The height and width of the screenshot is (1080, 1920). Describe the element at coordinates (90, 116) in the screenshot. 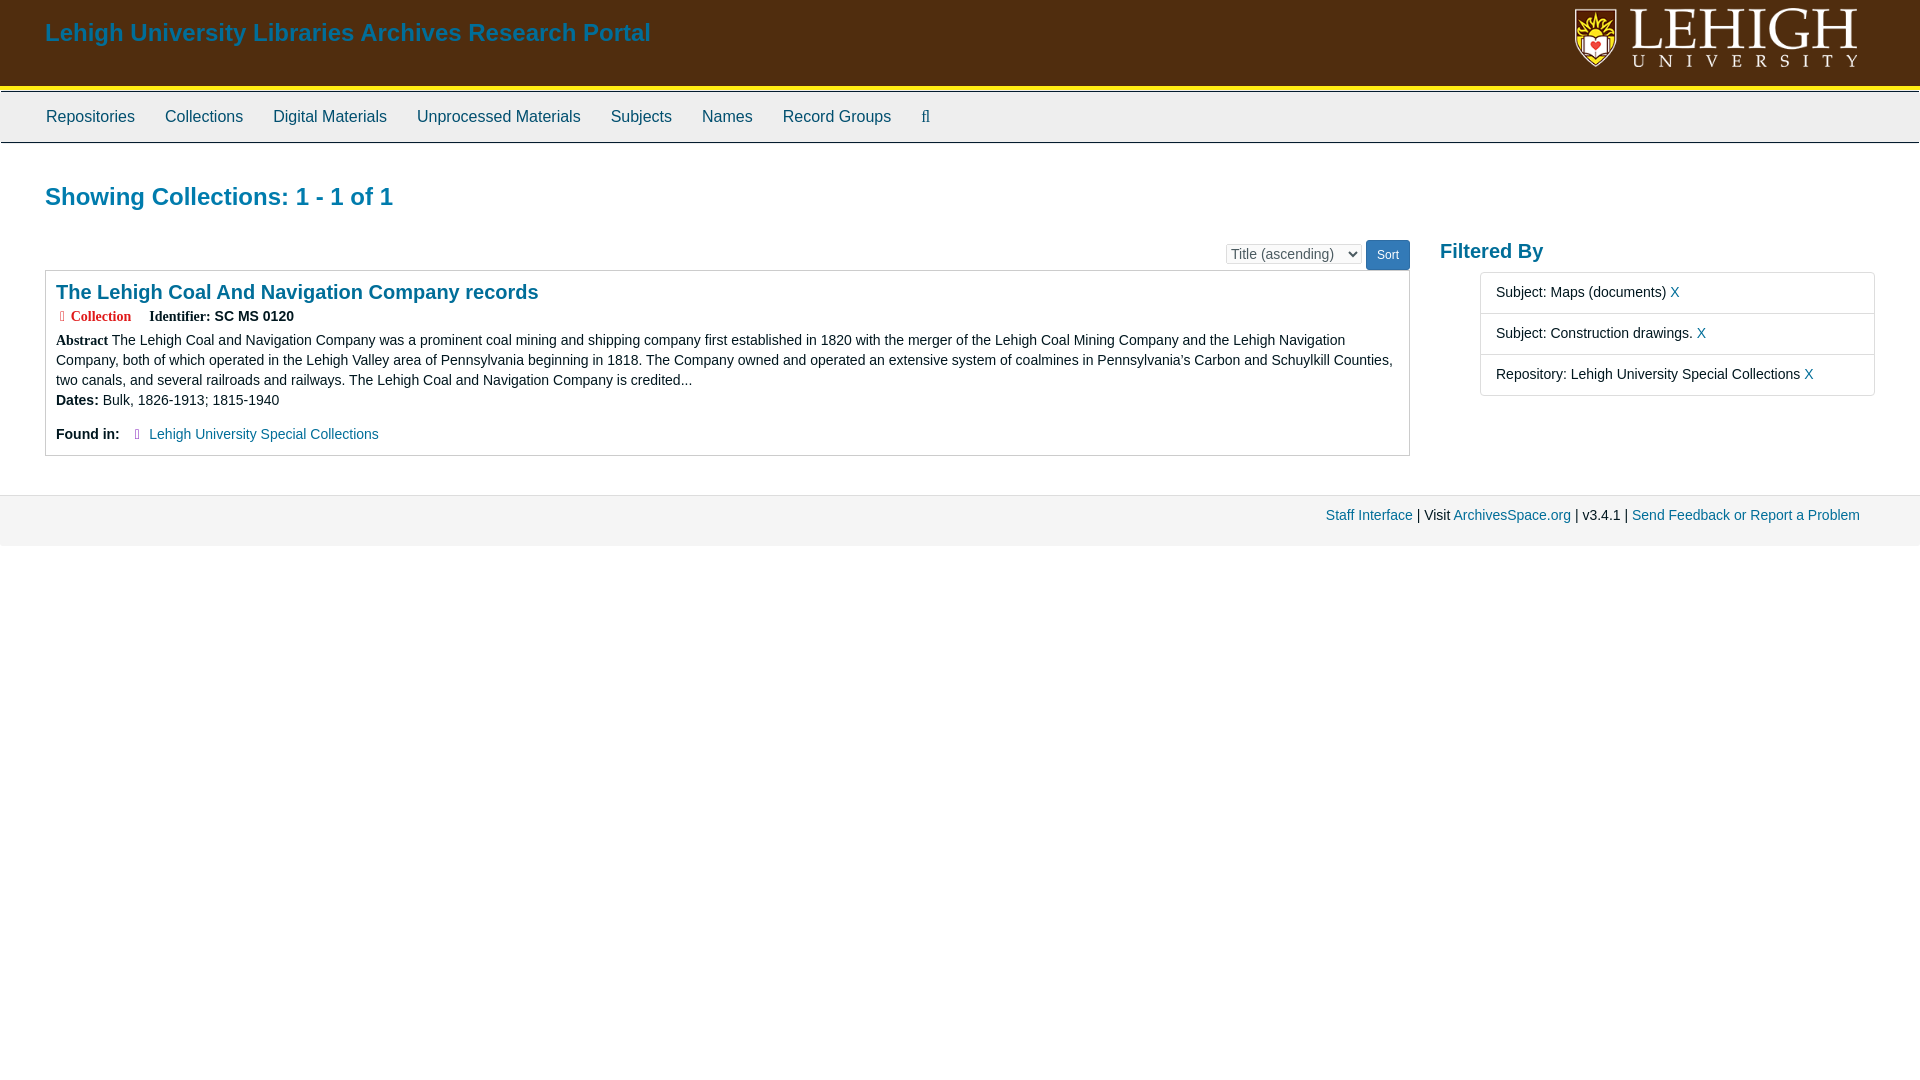

I see `Repositories` at that location.